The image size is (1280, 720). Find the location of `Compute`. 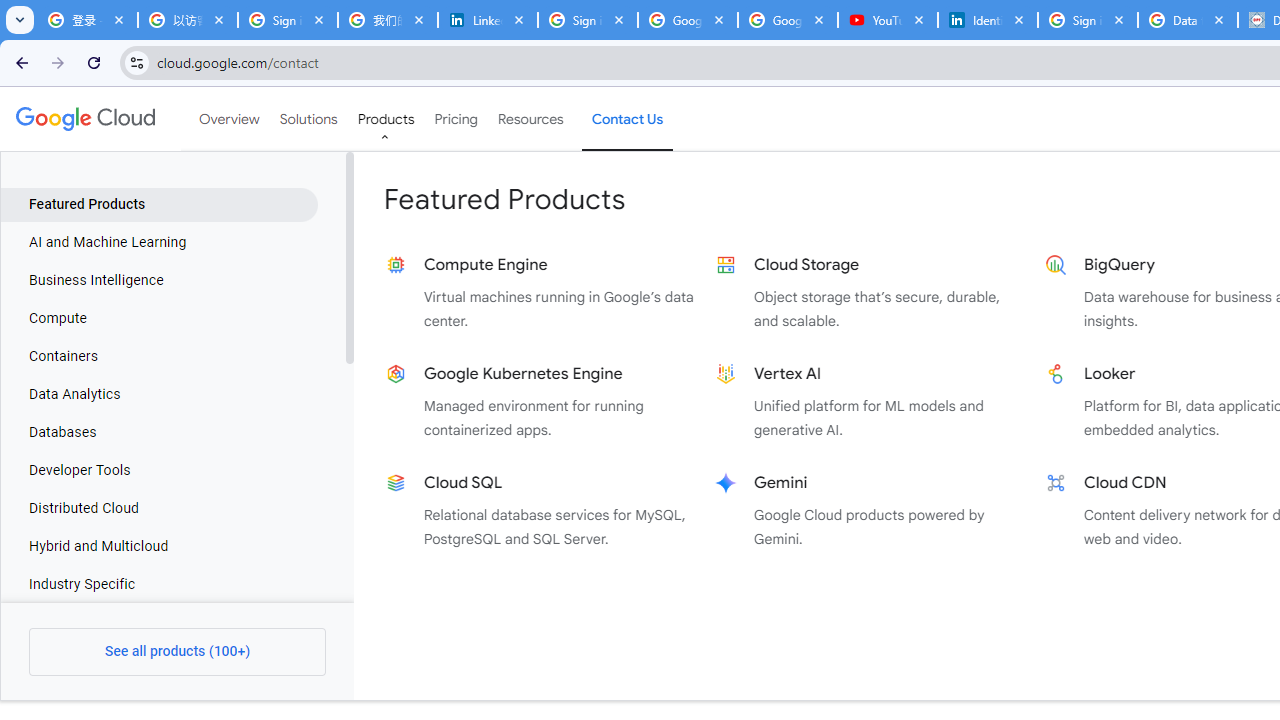

Compute is located at coordinates (159, 318).